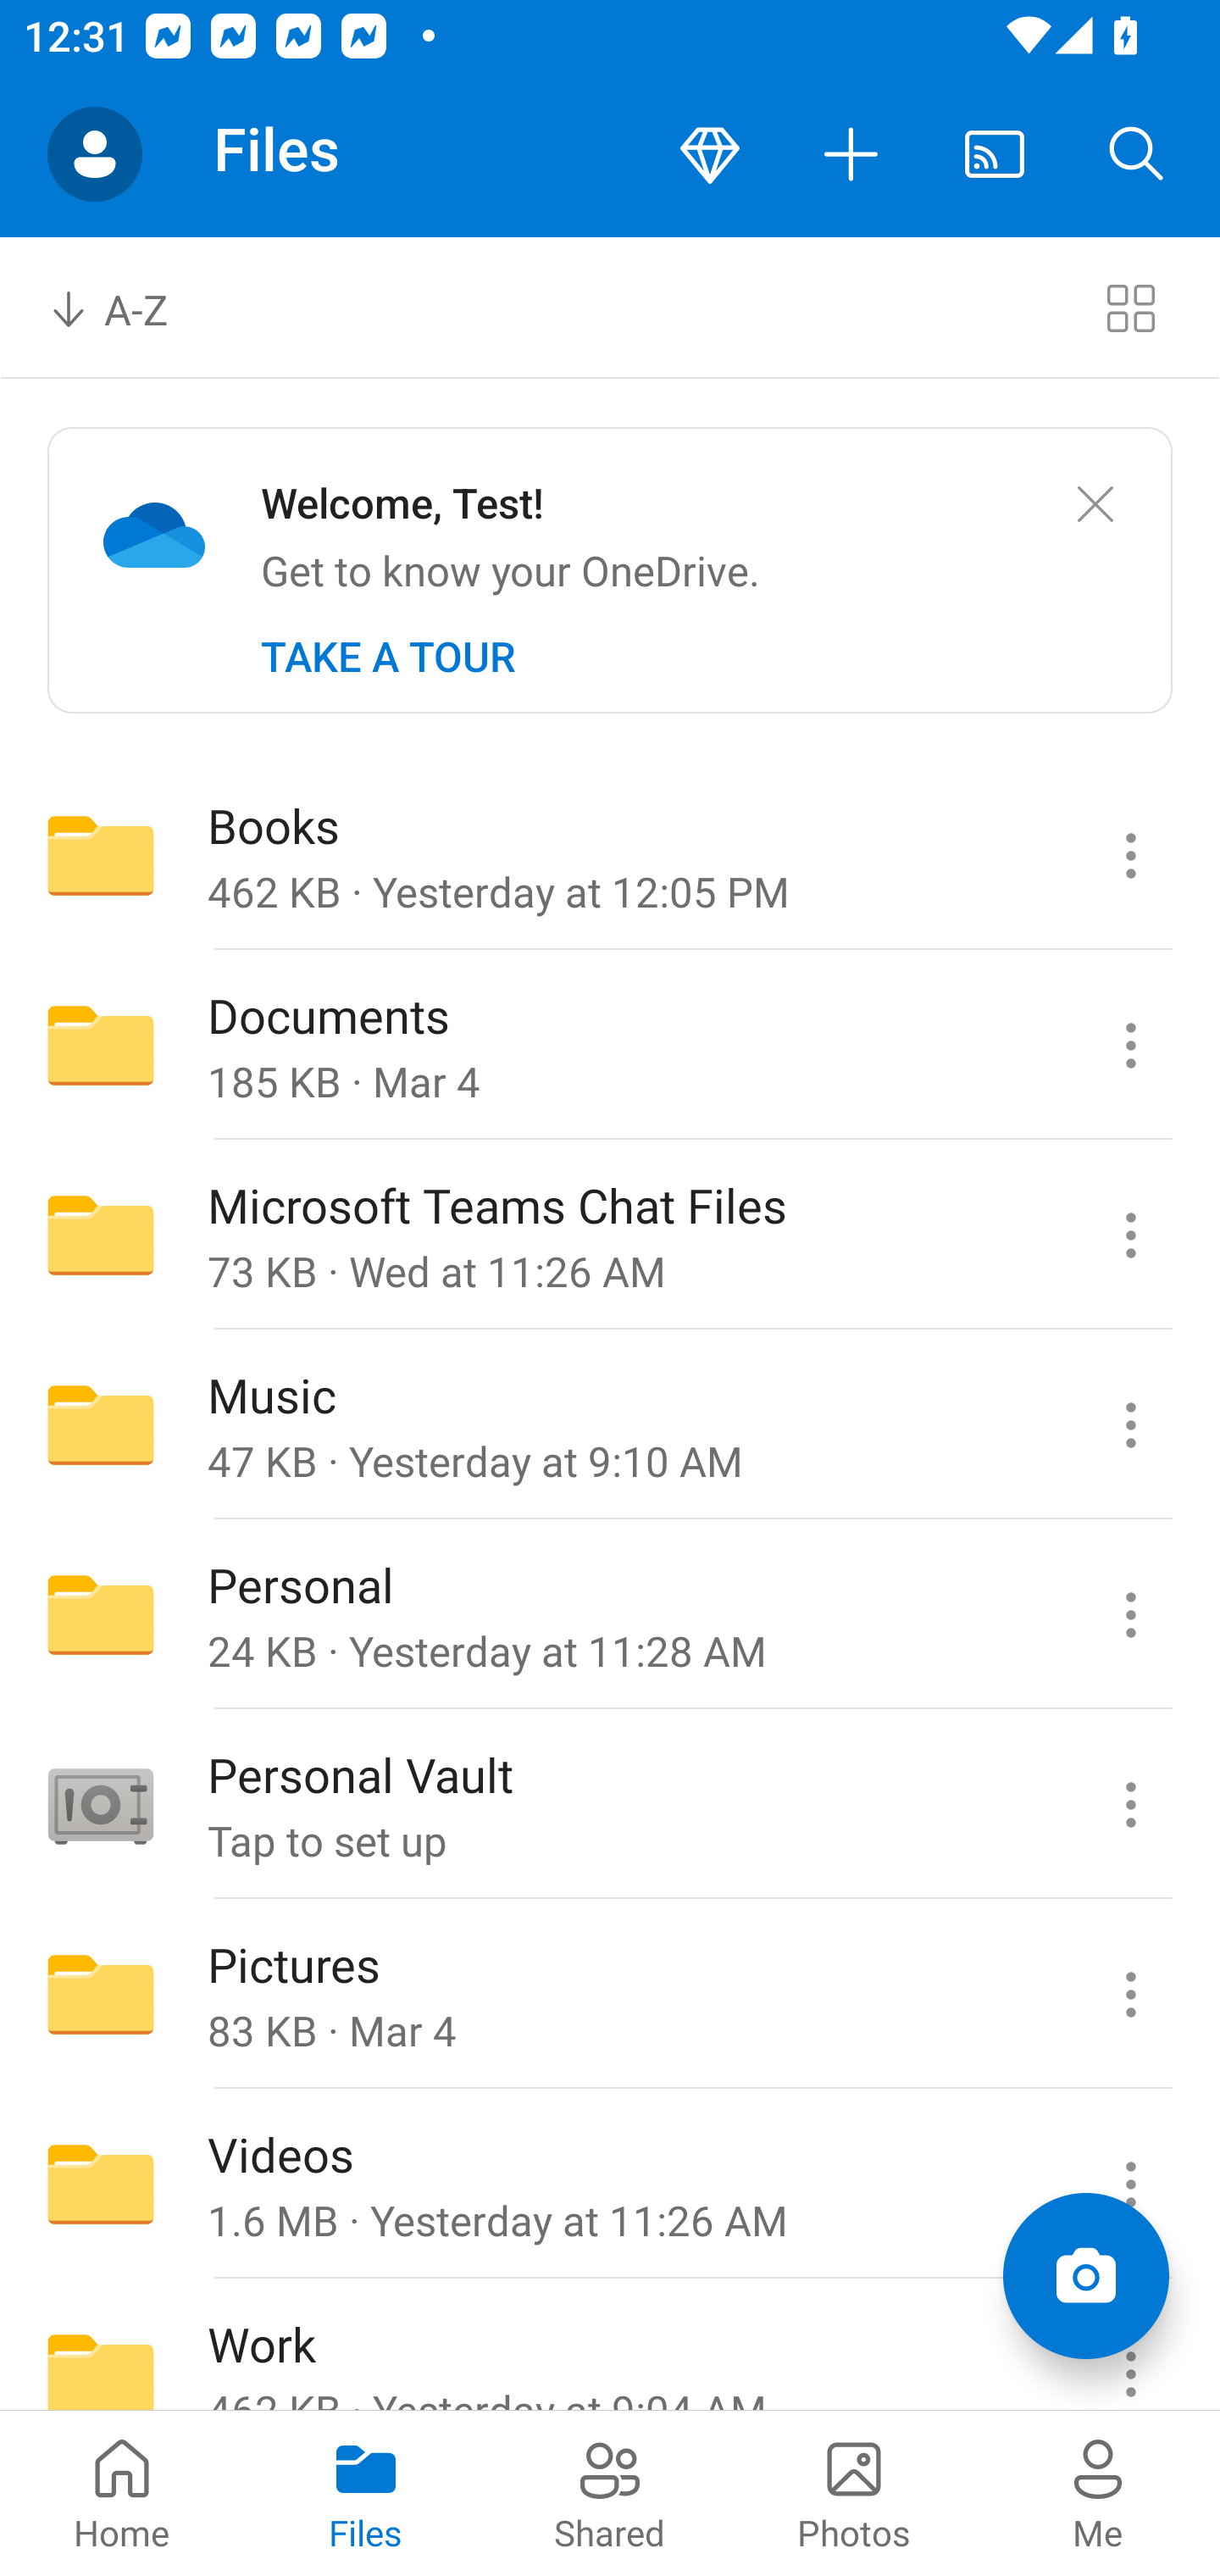 The height and width of the screenshot is (2576, 1220). I want to click on More actions button, so click(852, 154).